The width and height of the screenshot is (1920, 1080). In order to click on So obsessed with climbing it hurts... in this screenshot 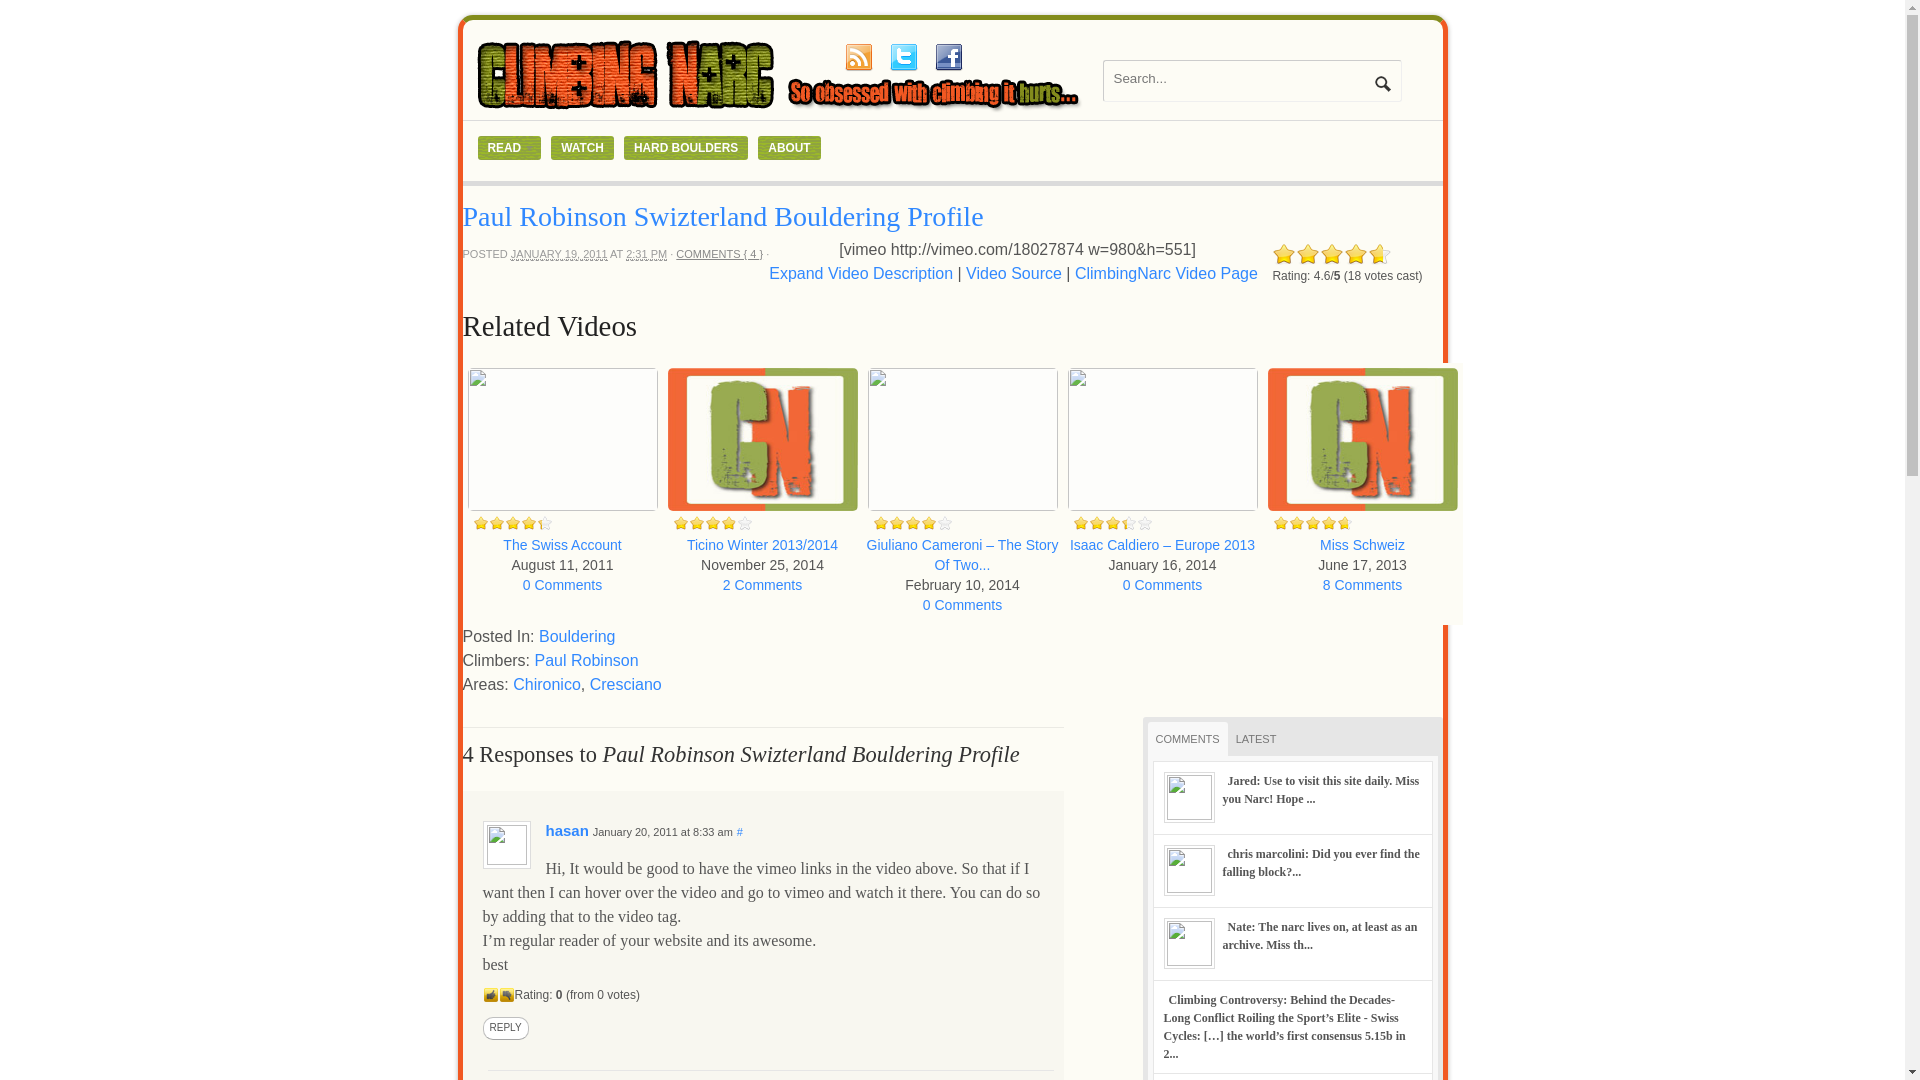, I will do `click(782, 109)`.